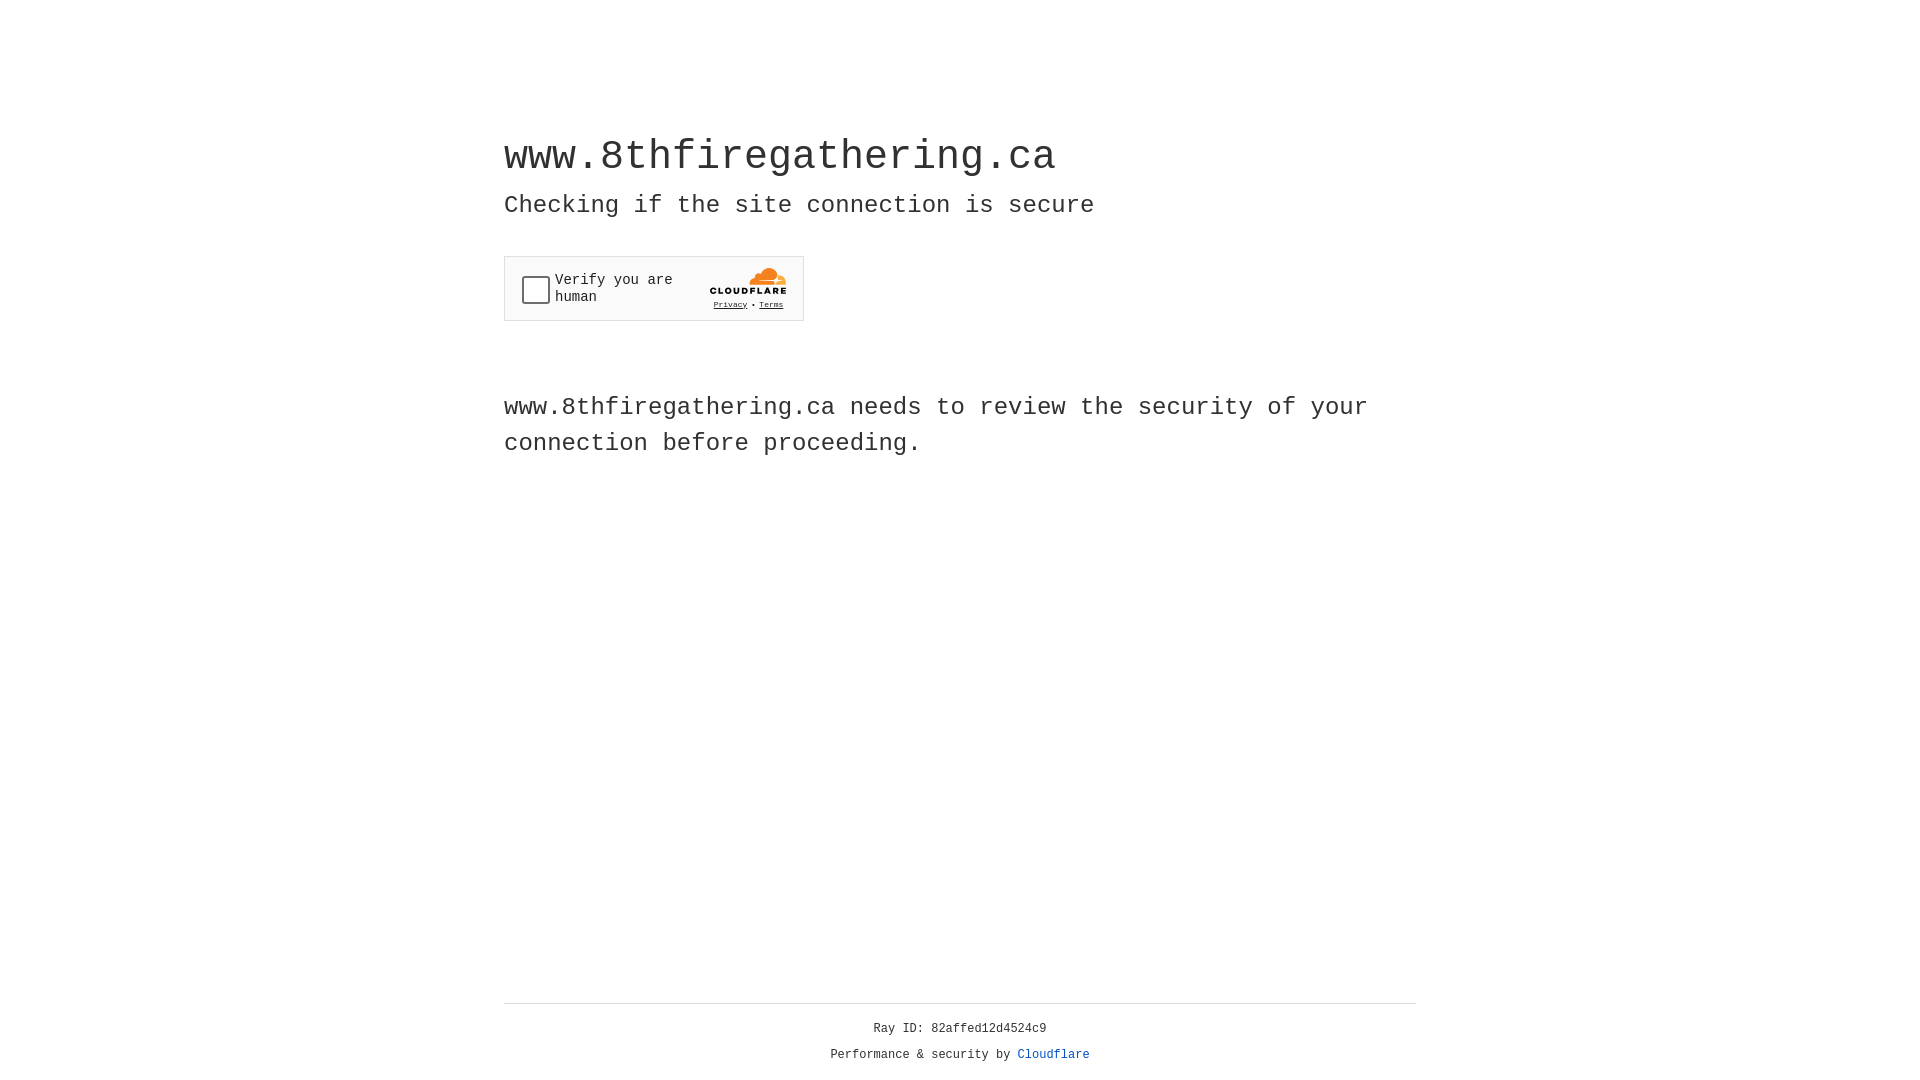  I want to click on Widget containing a Cloudflare security challenge, so click(654, 288).